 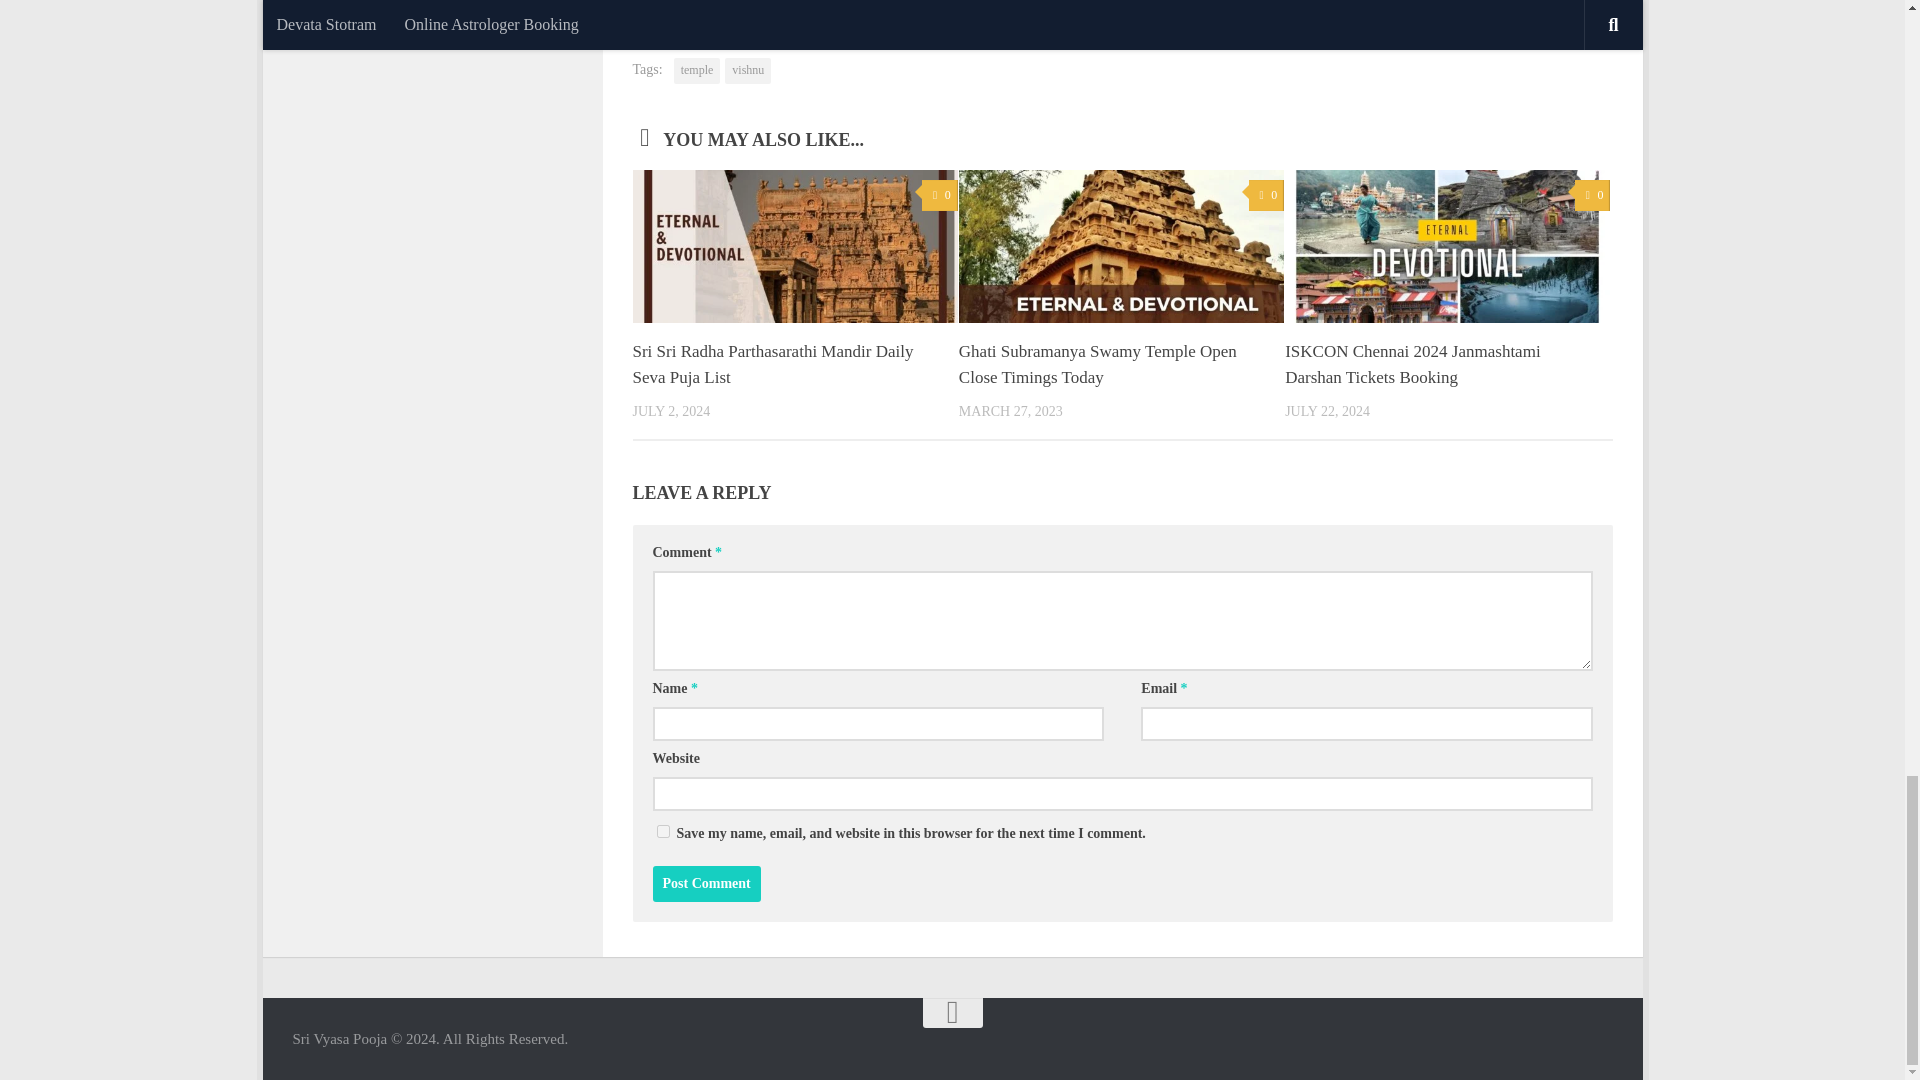 I want to click on Post Comment, so click(x=706, y=884).